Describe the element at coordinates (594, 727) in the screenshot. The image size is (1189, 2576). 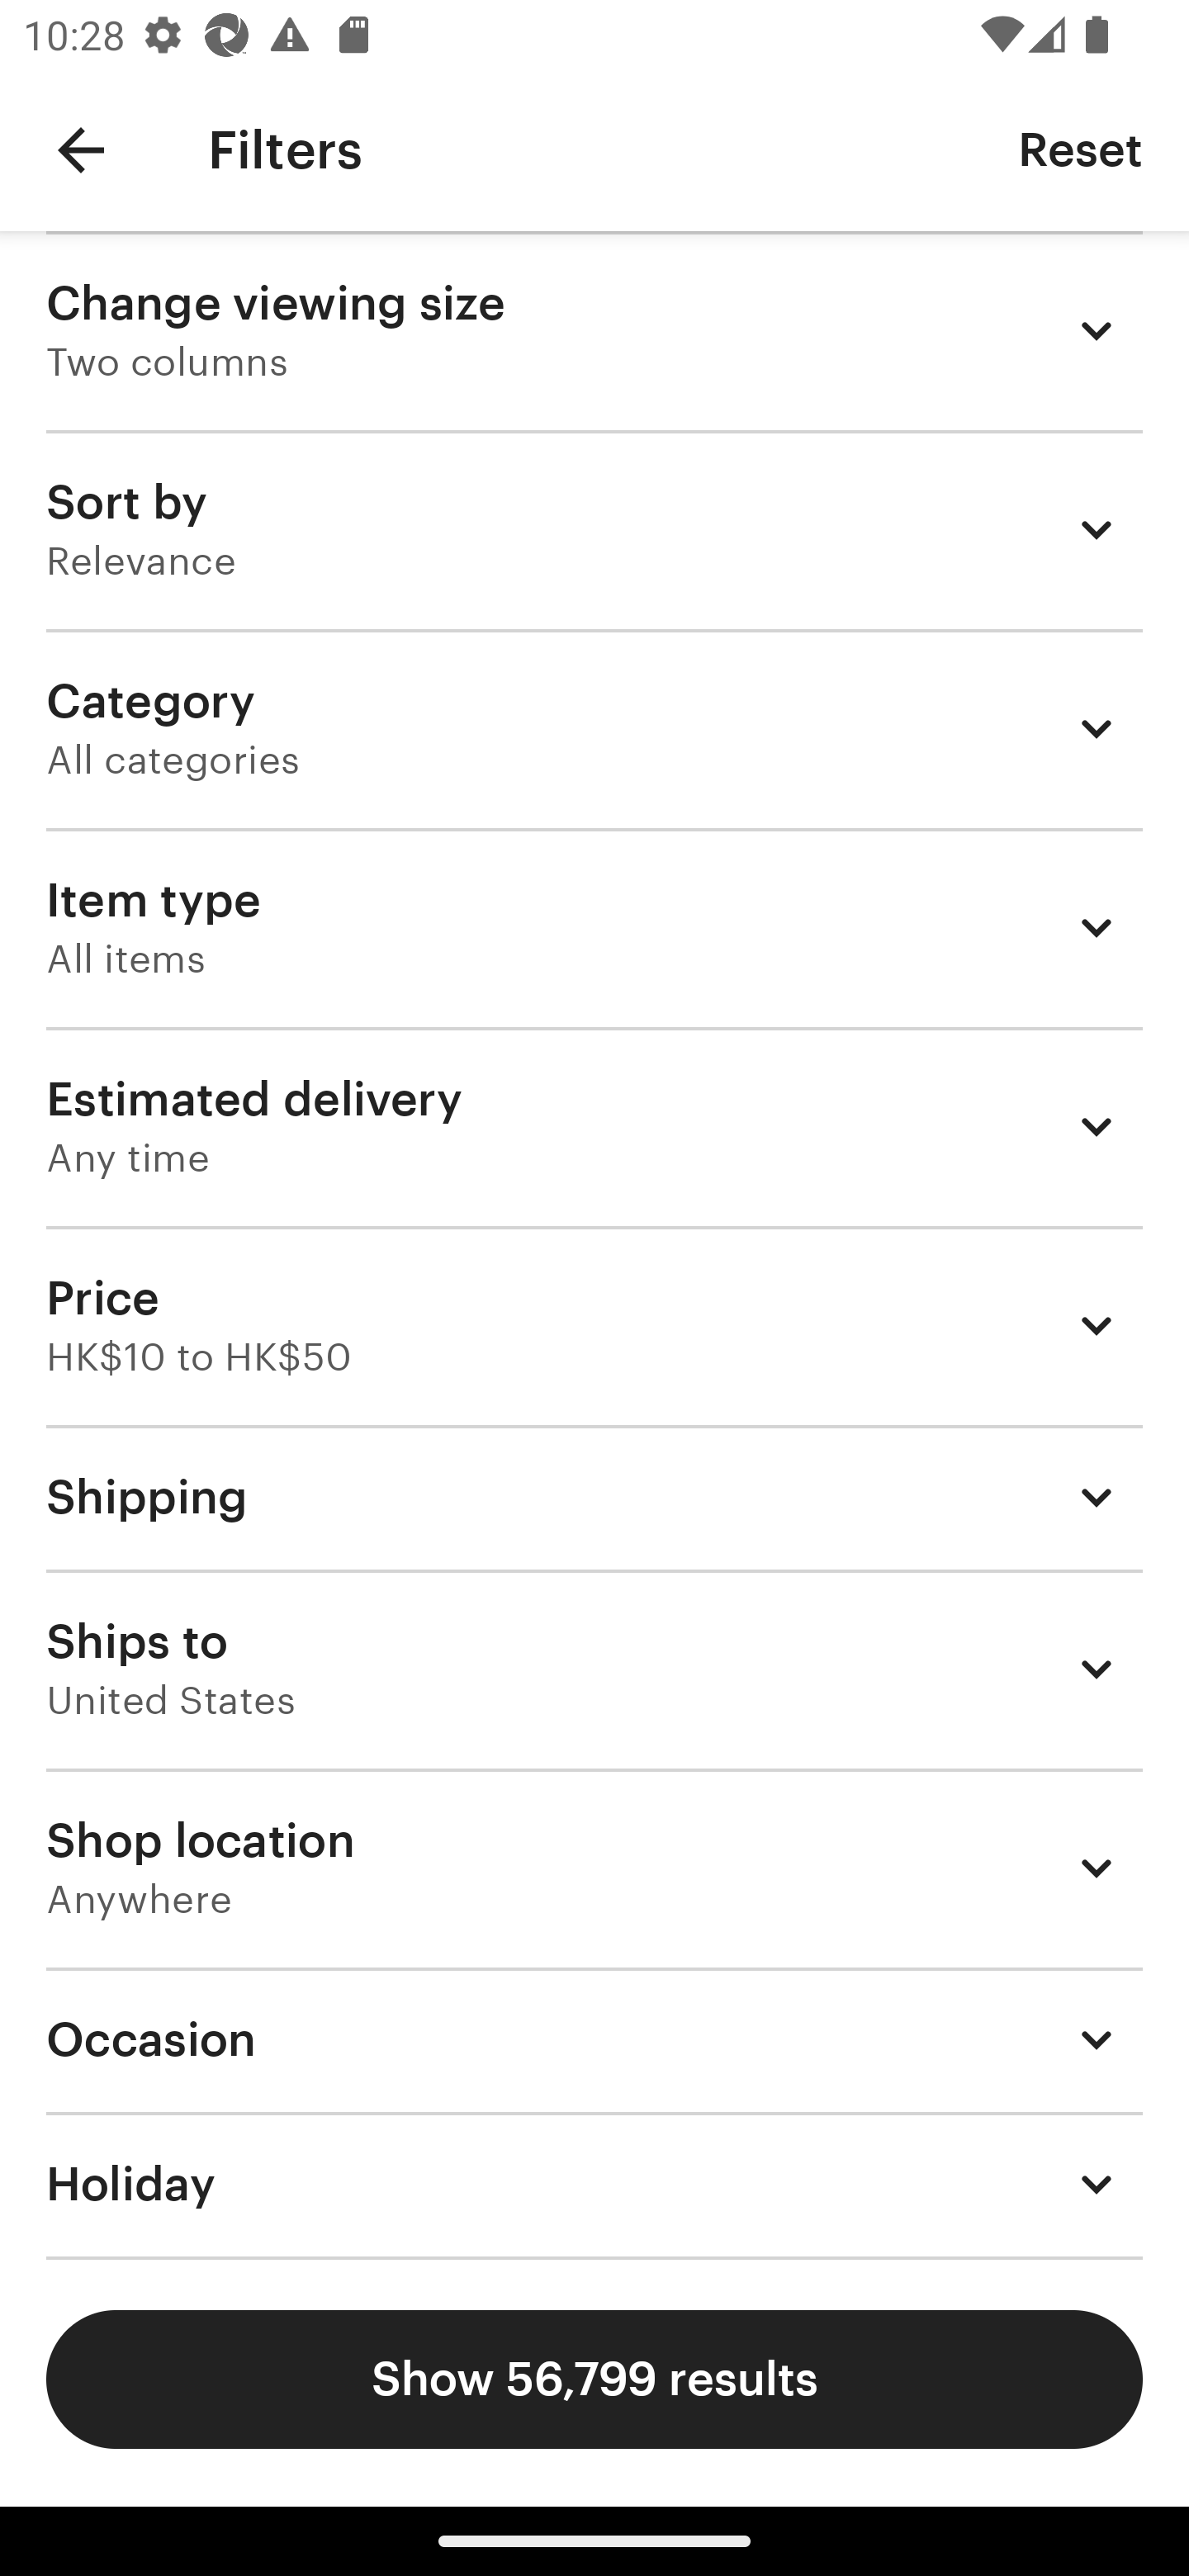
I see `Category All categories` at that location.